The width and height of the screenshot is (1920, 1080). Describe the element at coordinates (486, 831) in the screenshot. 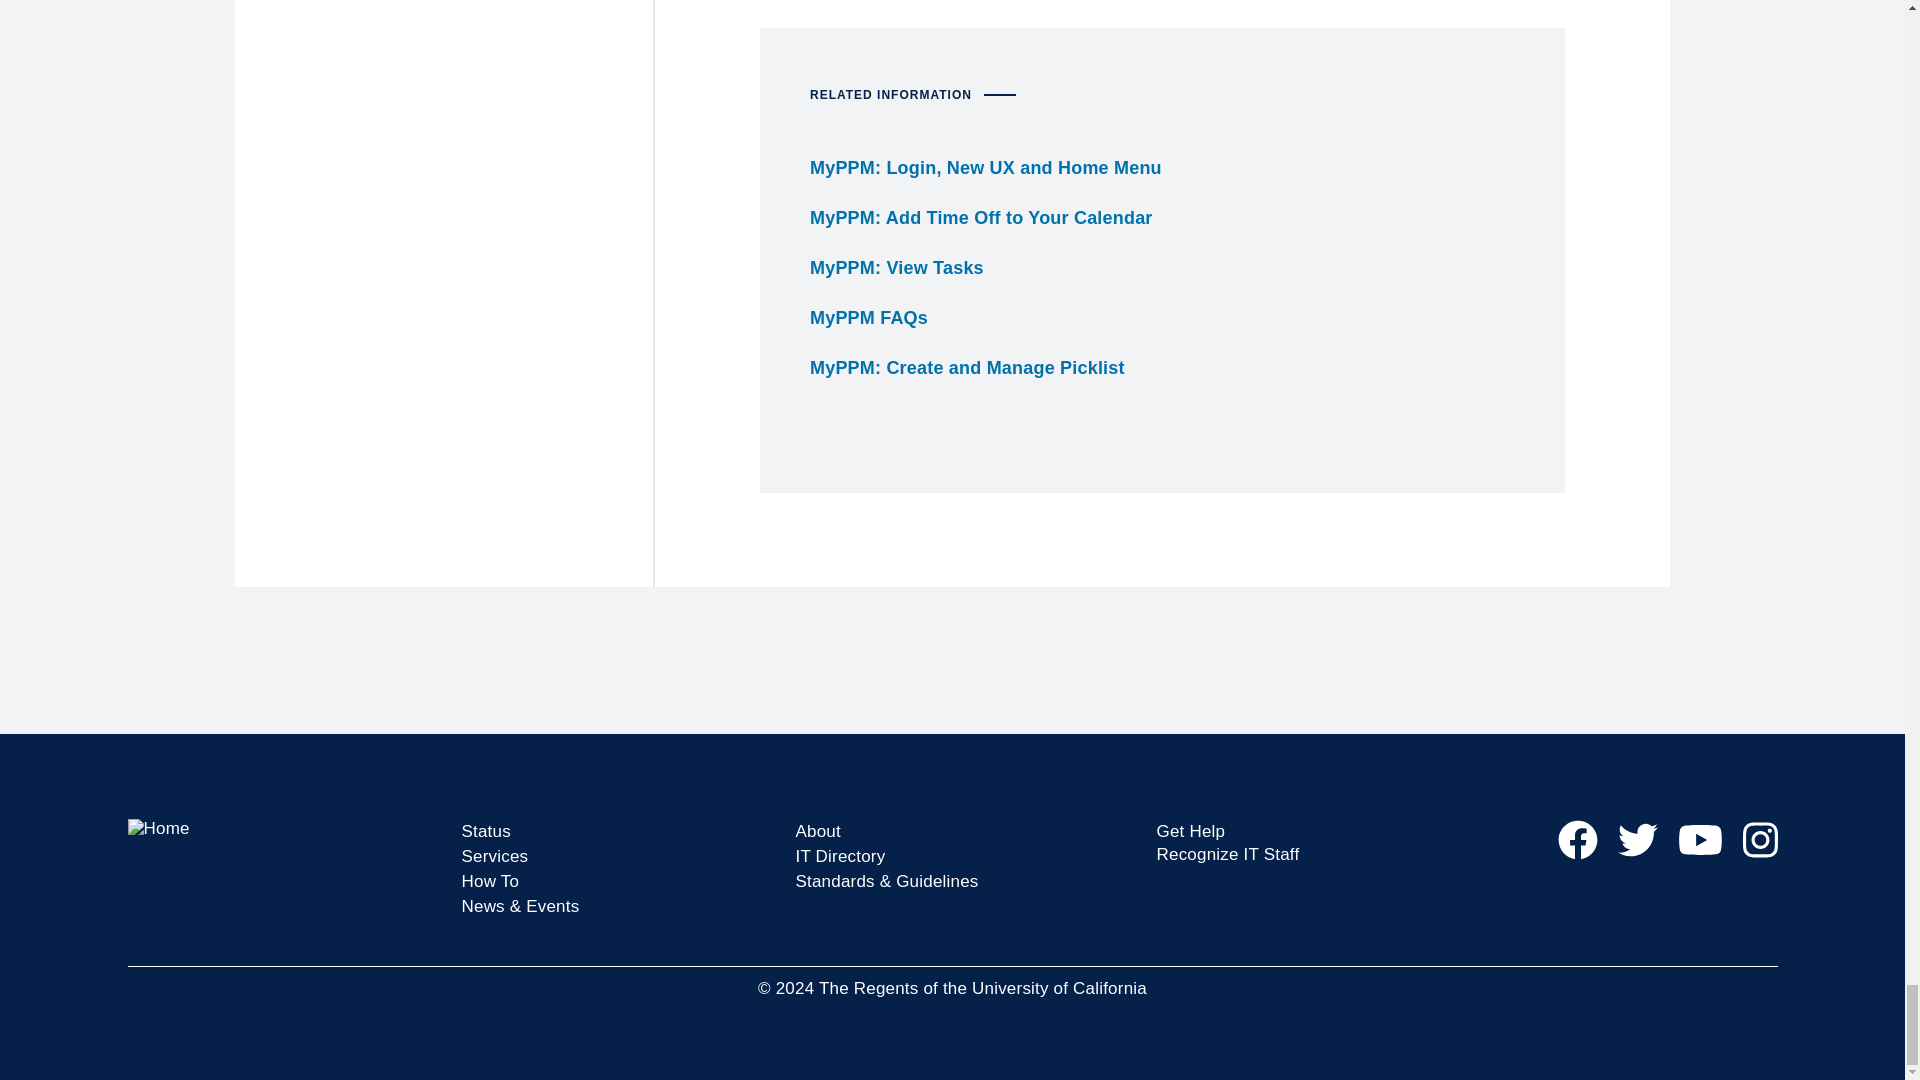

I see `Status` at that location.